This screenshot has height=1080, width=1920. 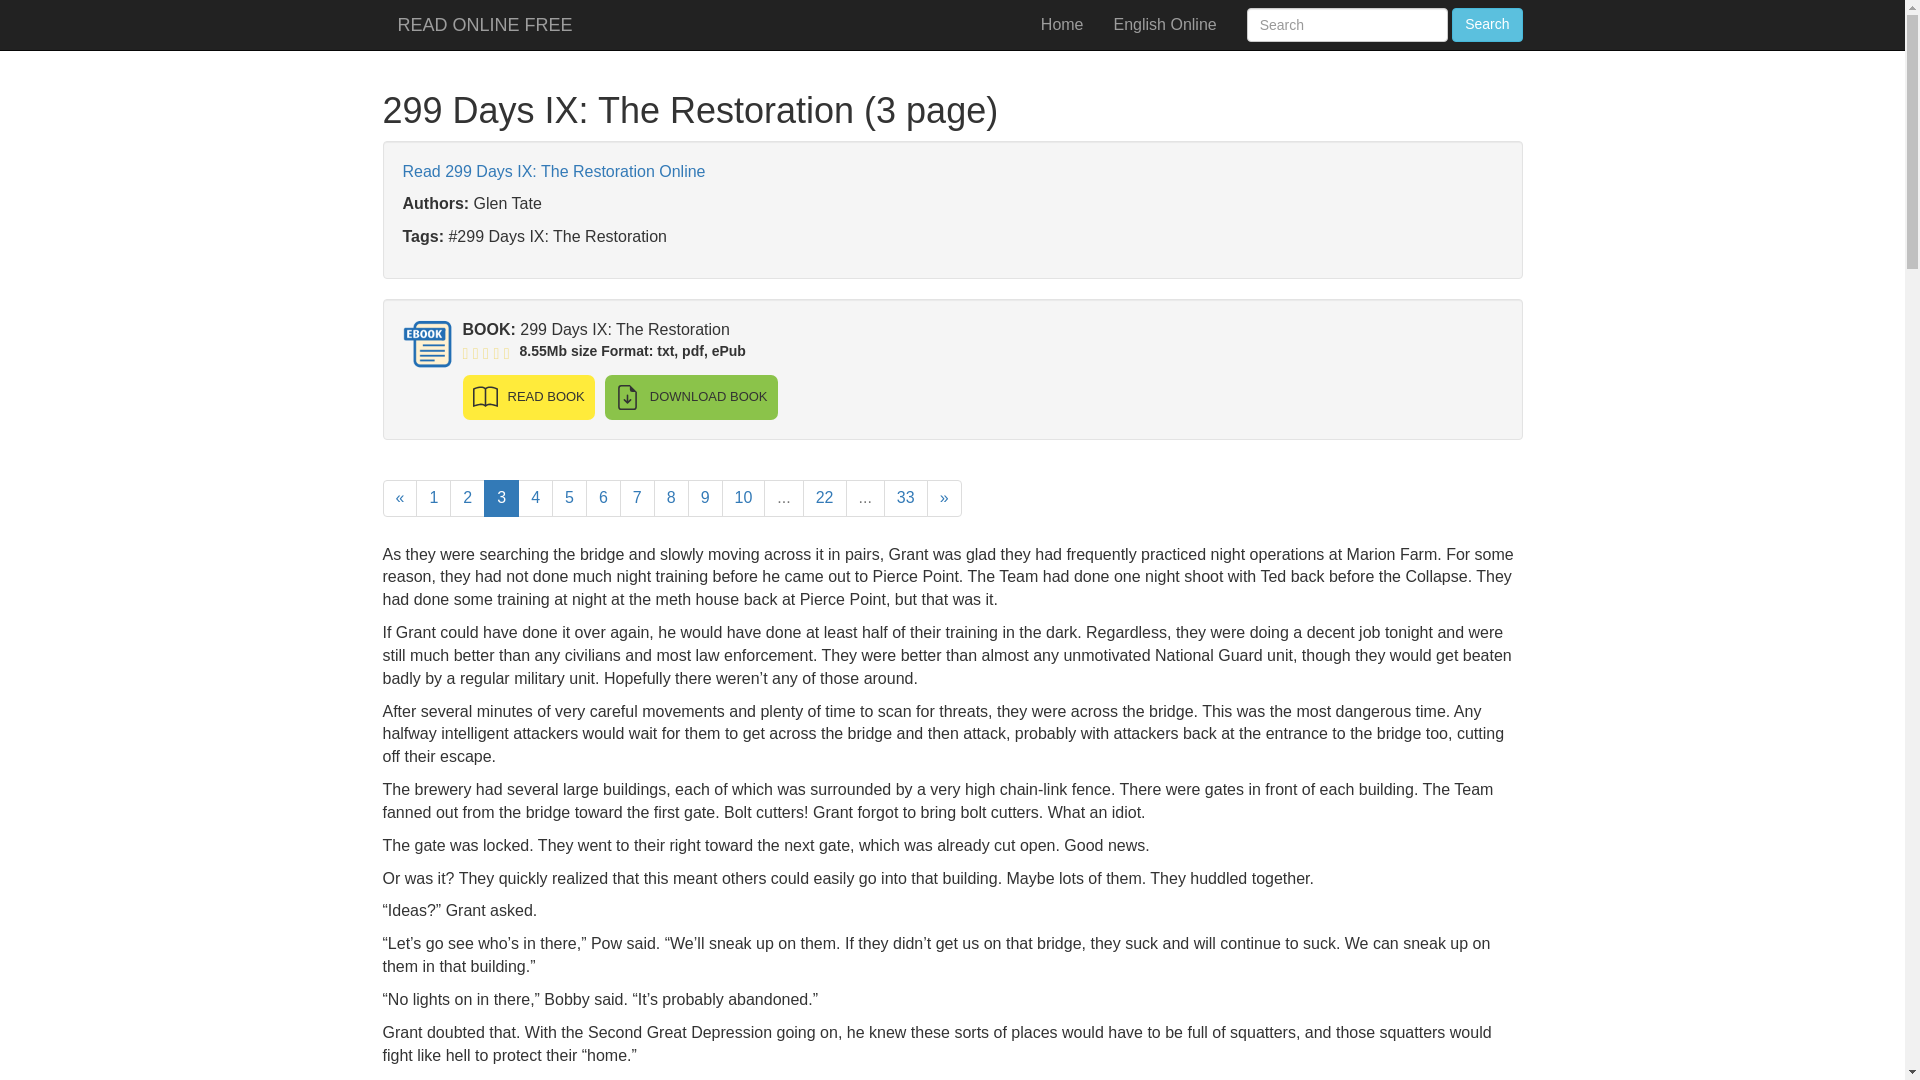 What do you see at coordinates (602, 498) in the screenshot?
I see `6` at bounding box center [602, 498].